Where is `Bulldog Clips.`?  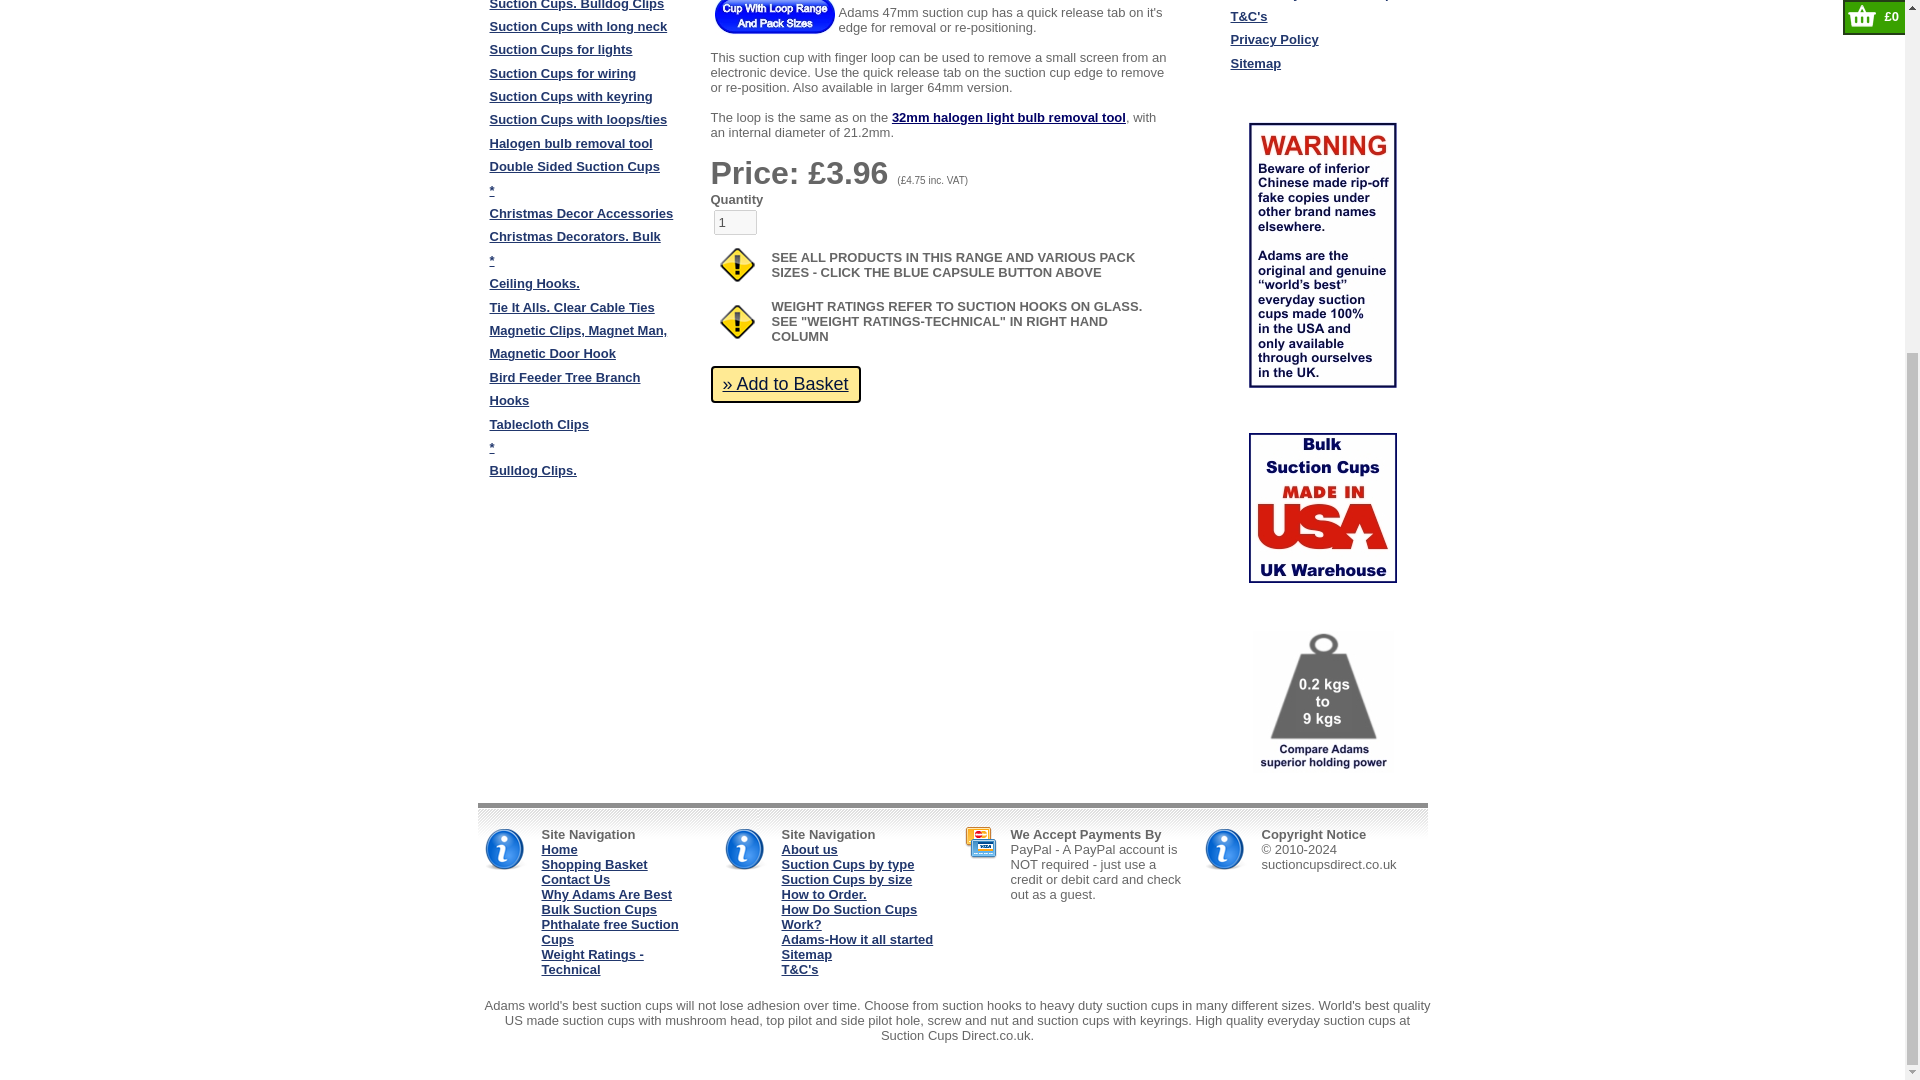
Bulldog Clips. is located at coordinates (533, 470).